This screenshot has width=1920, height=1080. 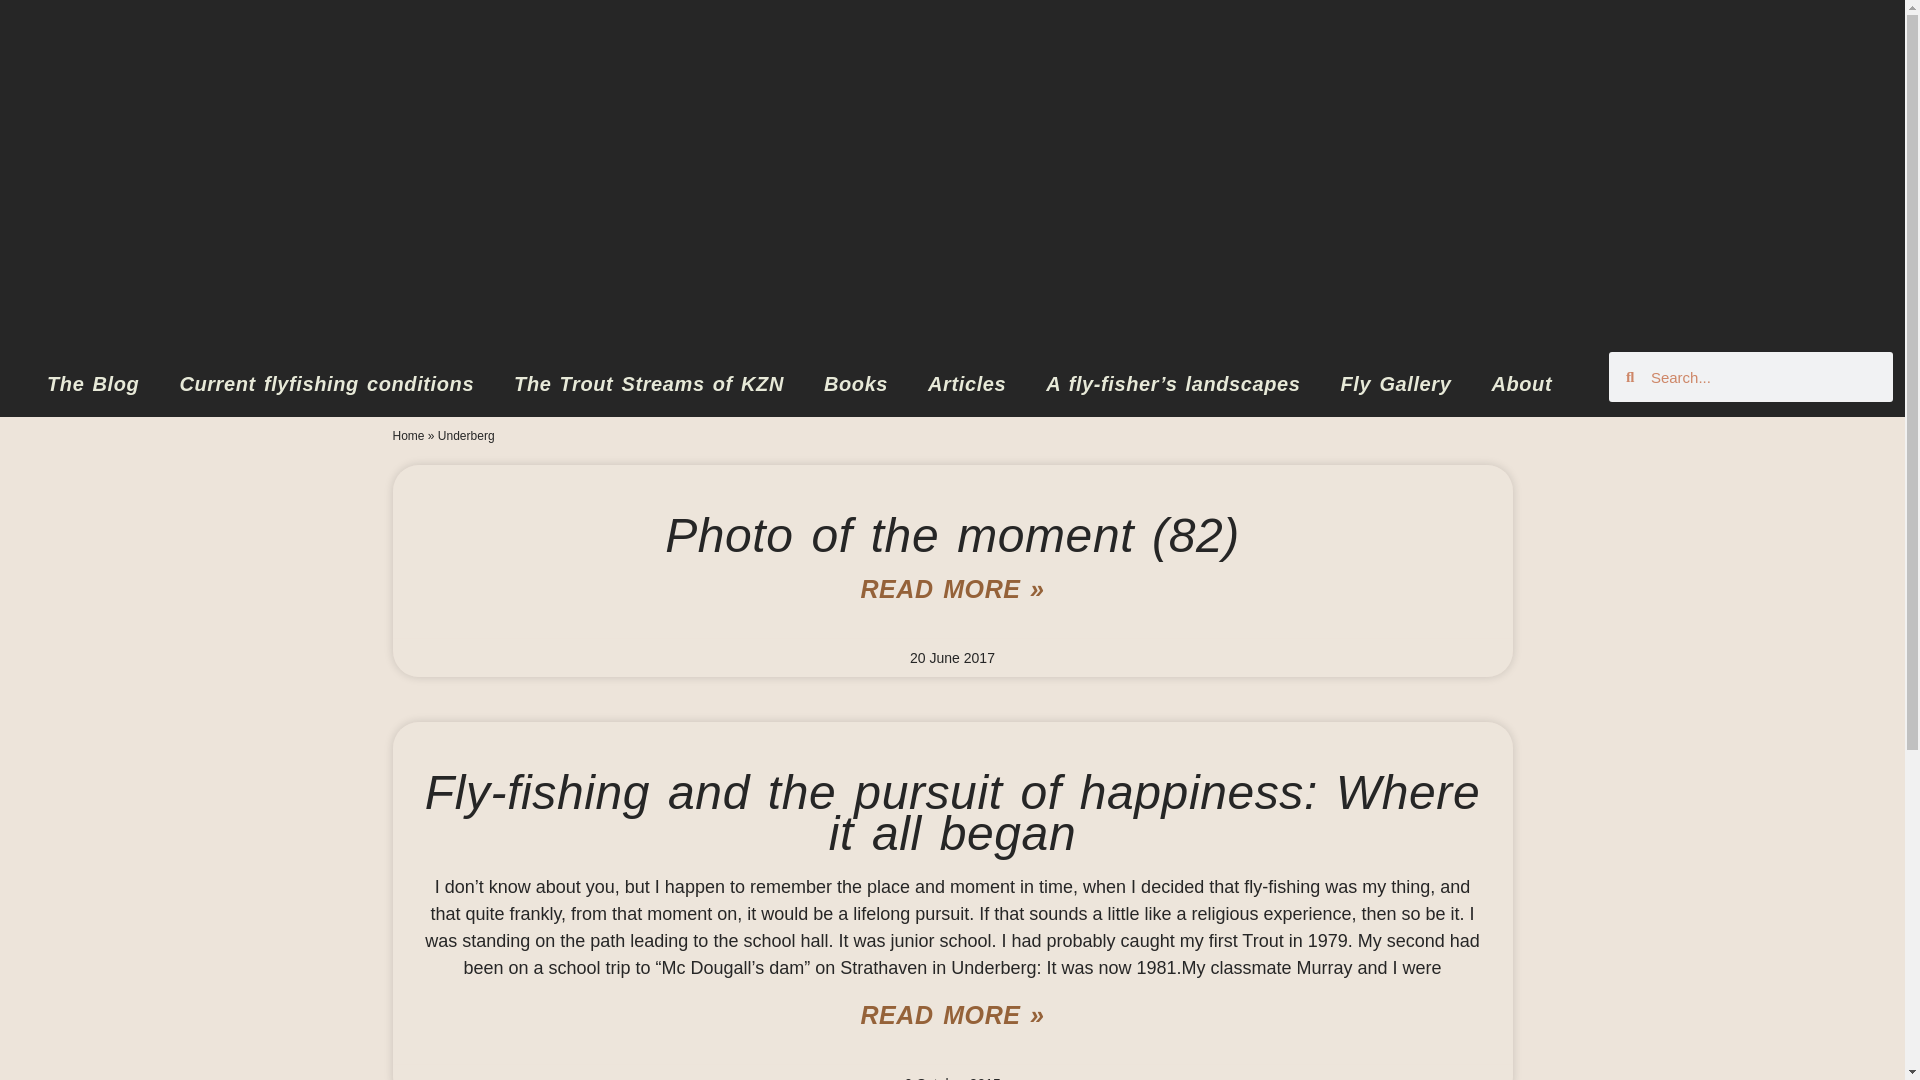 I want to click on Current flyfishing conditions, so click(x=326, y=384).